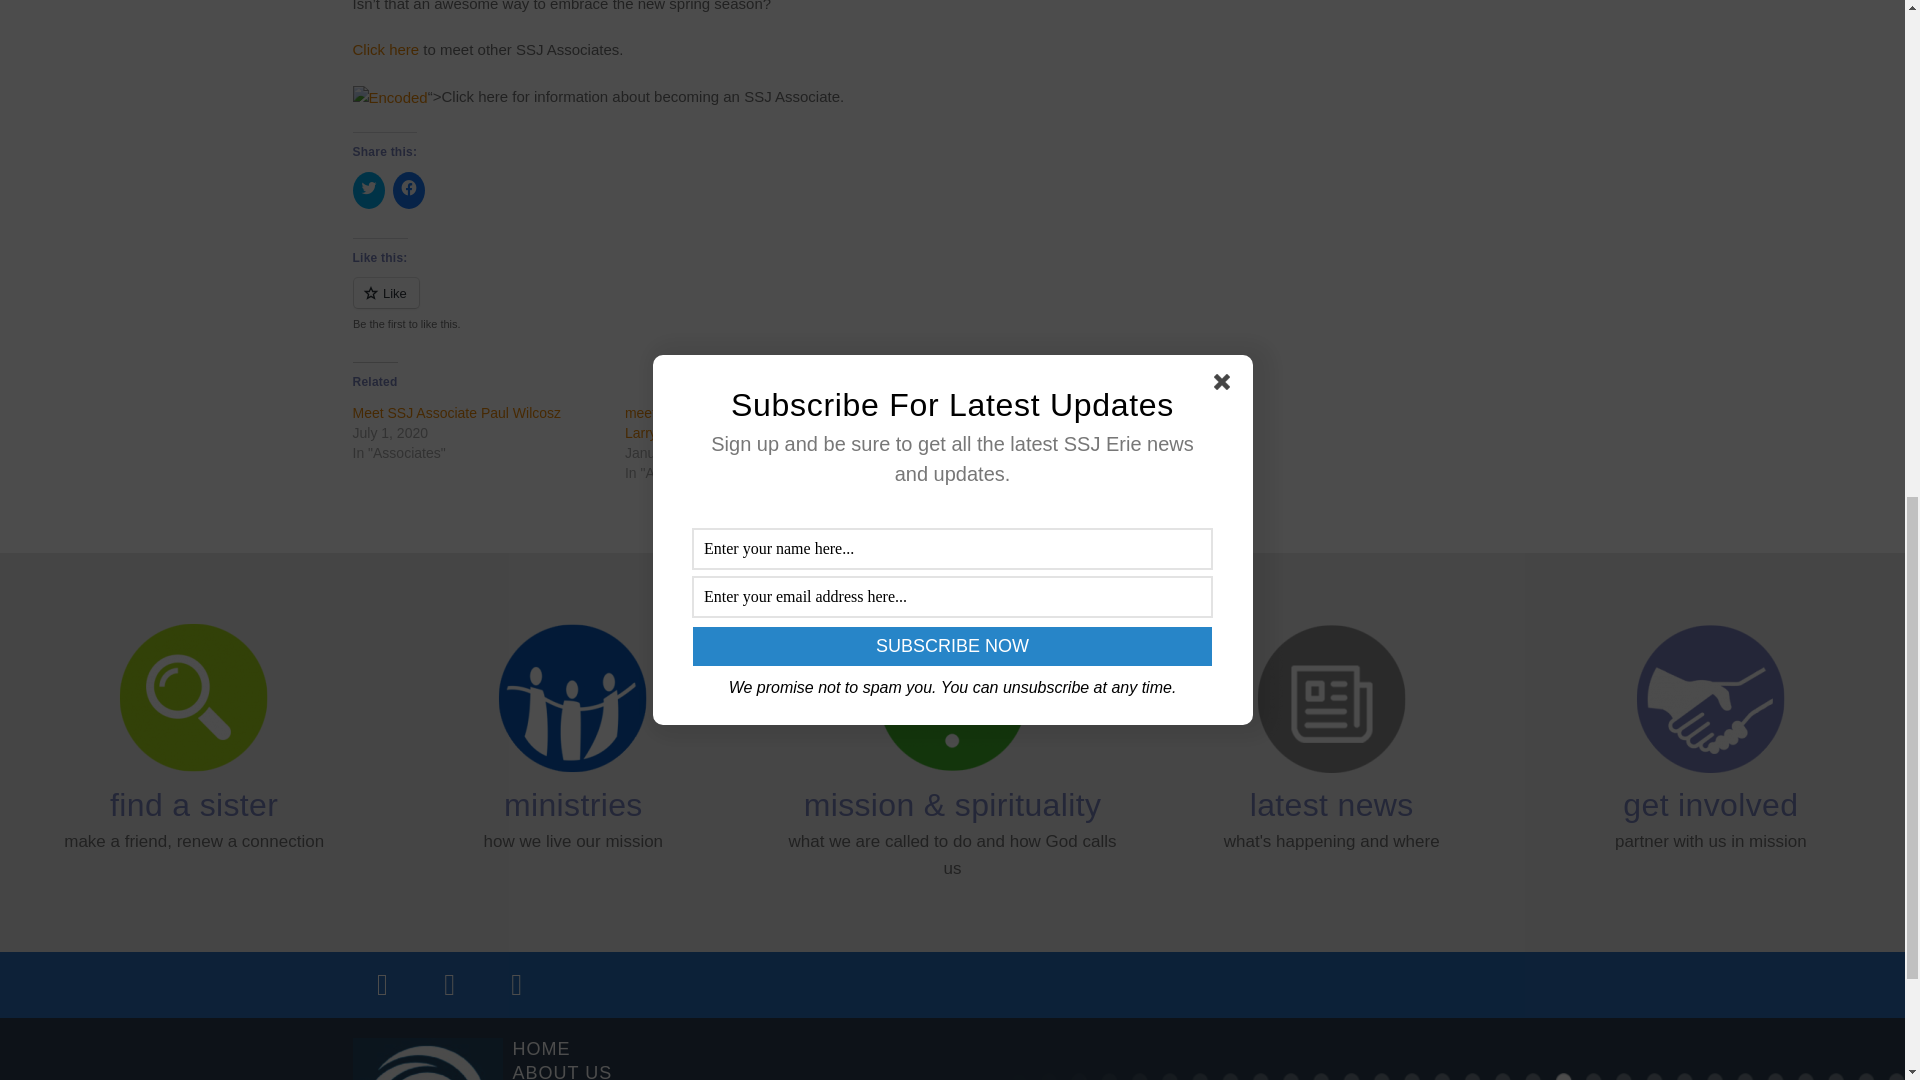  Describe the element at coordinates (764, 304) in the screenshot. I see `Like or Reblog` at that location.